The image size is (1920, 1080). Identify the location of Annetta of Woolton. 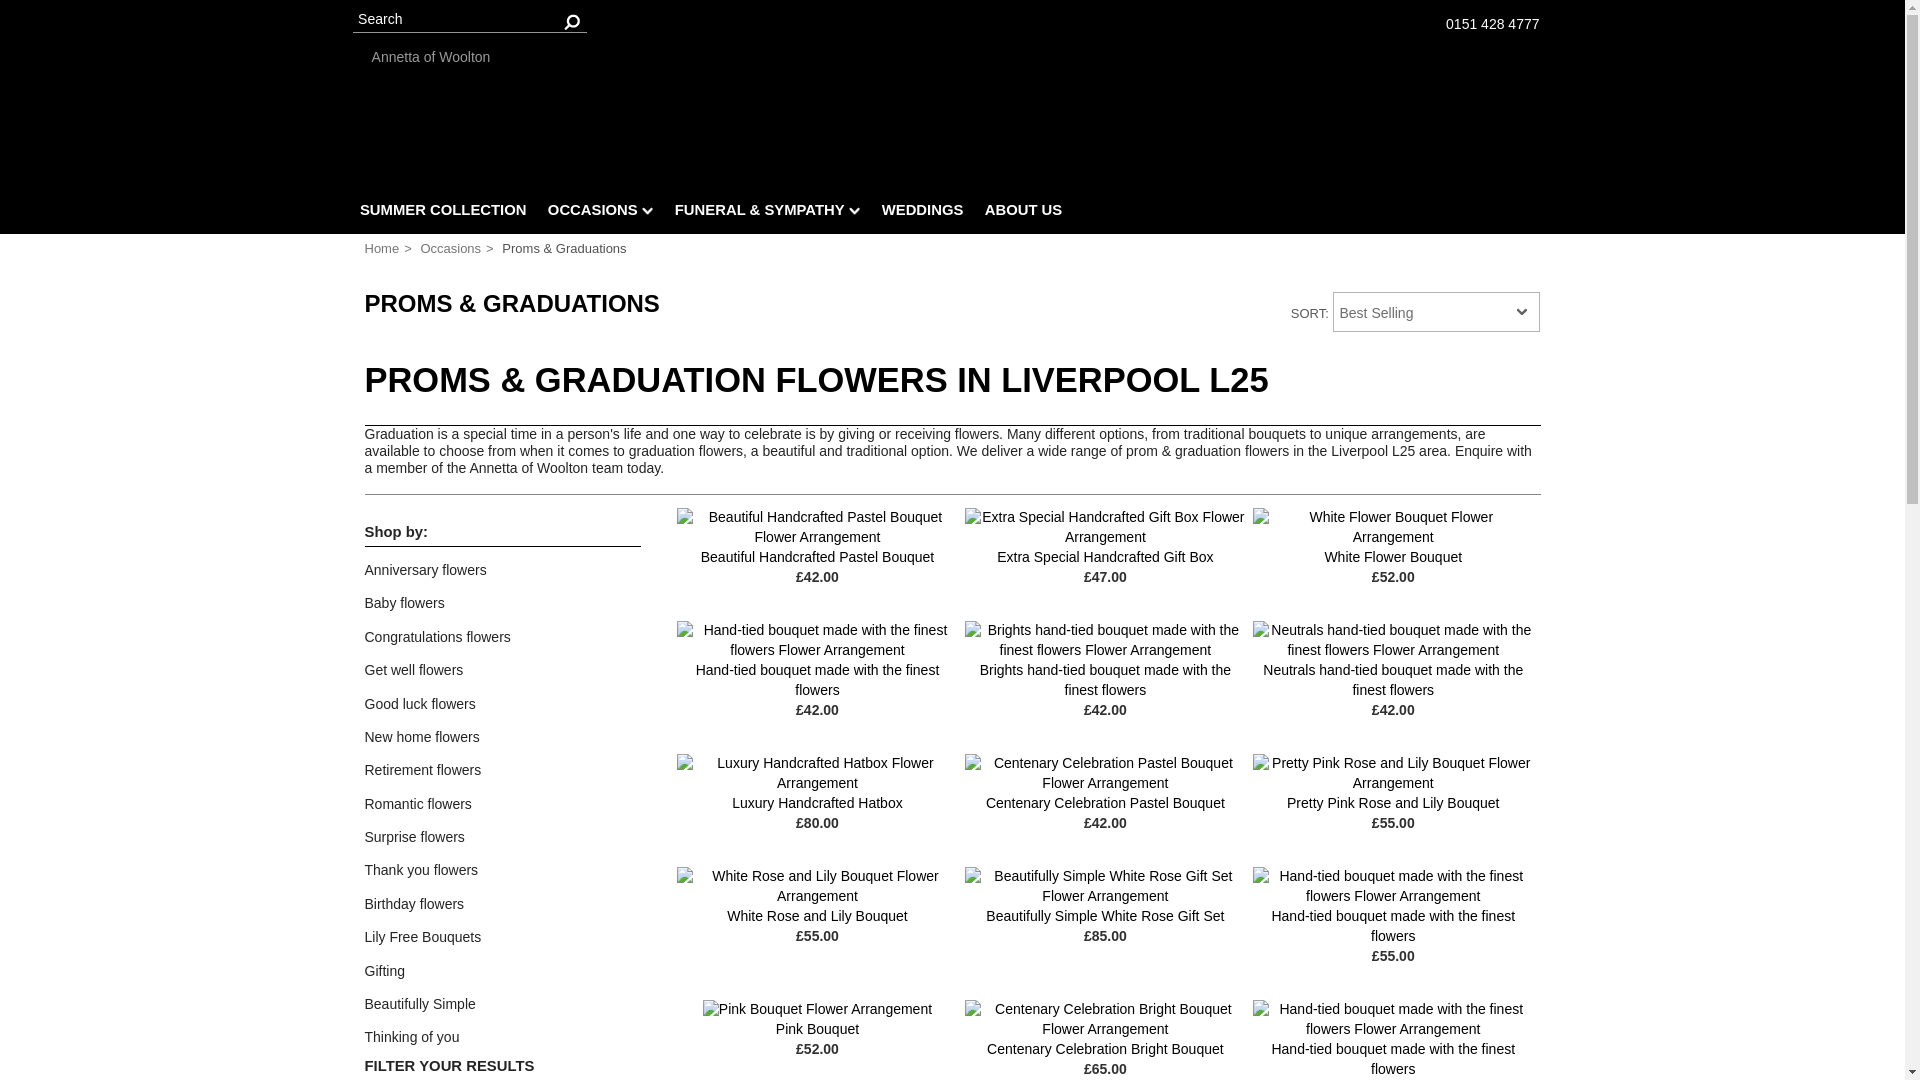
(953, 57).